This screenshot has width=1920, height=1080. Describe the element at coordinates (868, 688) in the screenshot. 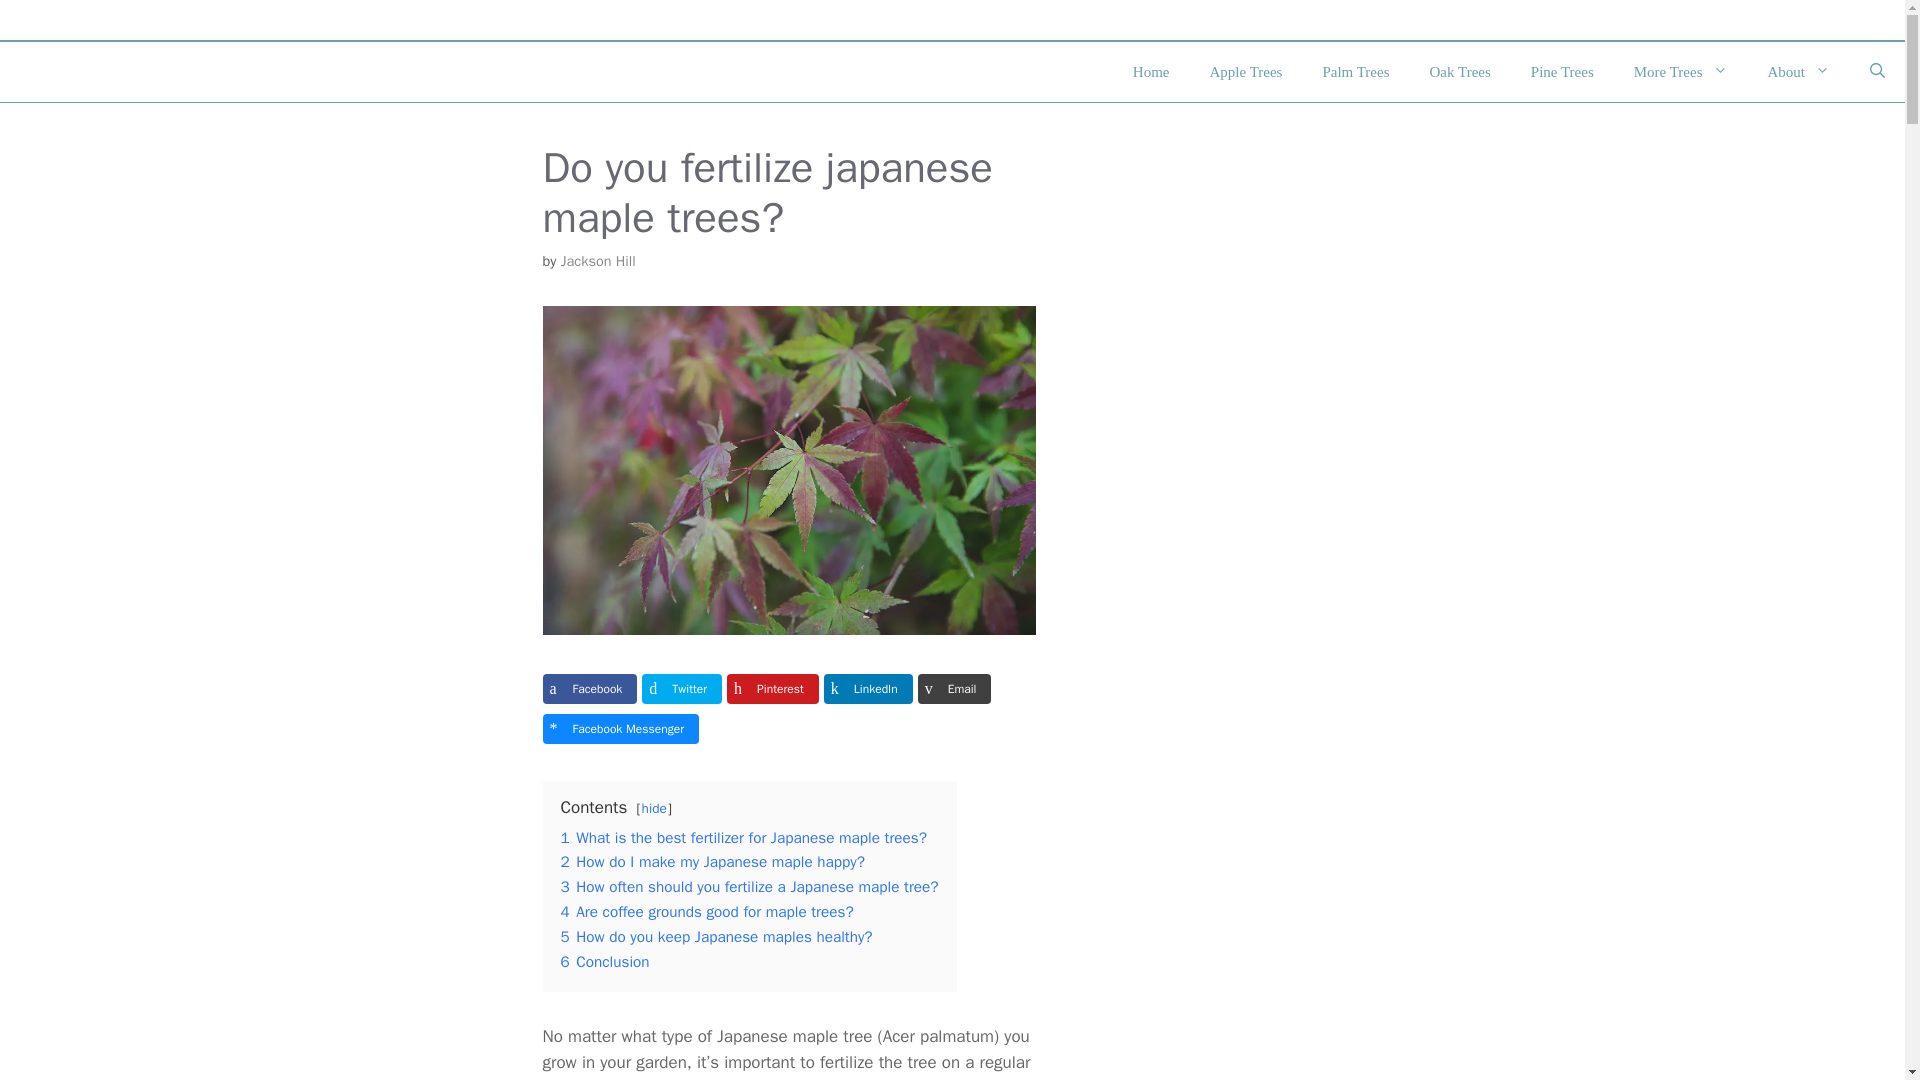

I see `Share on LinkedIn` at that location.